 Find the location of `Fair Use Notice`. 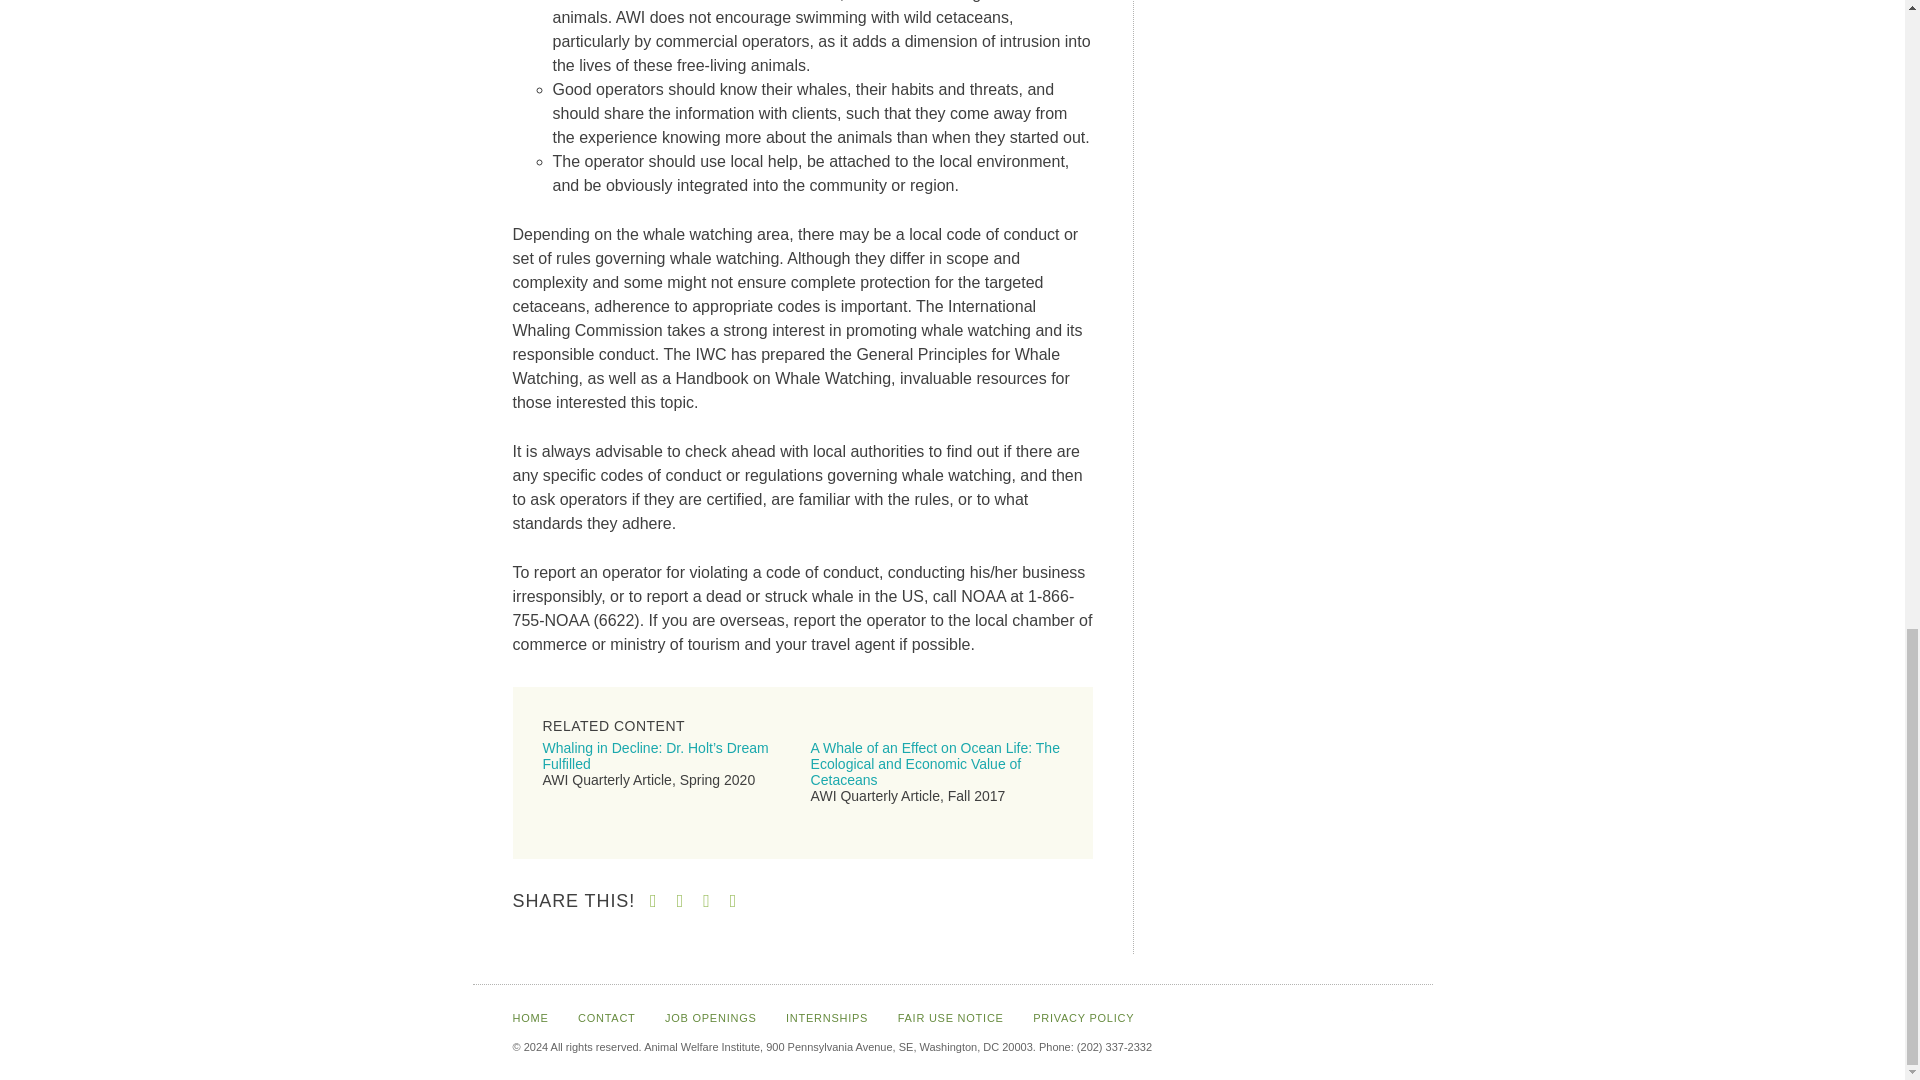

Fair Use Notice is located at coordinates (951, 1017).